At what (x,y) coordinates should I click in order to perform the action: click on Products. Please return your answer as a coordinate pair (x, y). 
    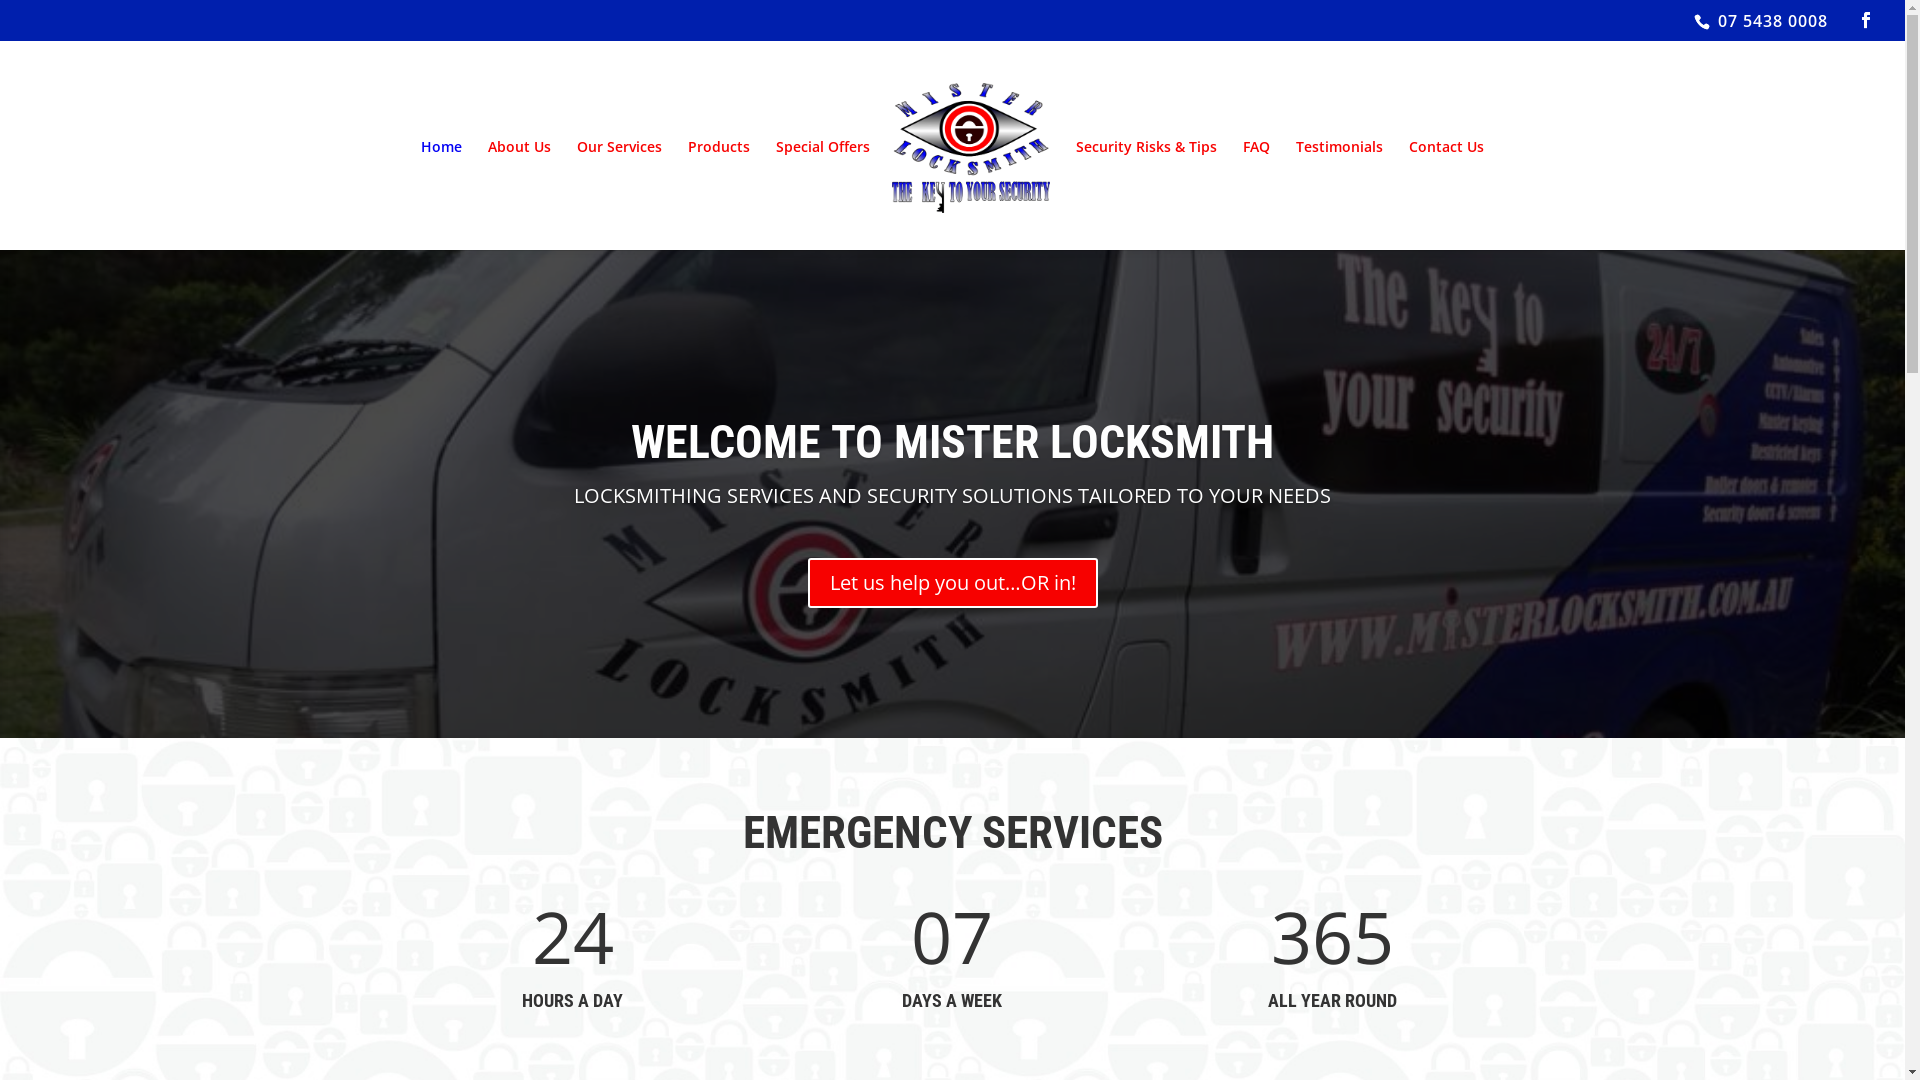
    Looking at the image, I should click on (719, 152).